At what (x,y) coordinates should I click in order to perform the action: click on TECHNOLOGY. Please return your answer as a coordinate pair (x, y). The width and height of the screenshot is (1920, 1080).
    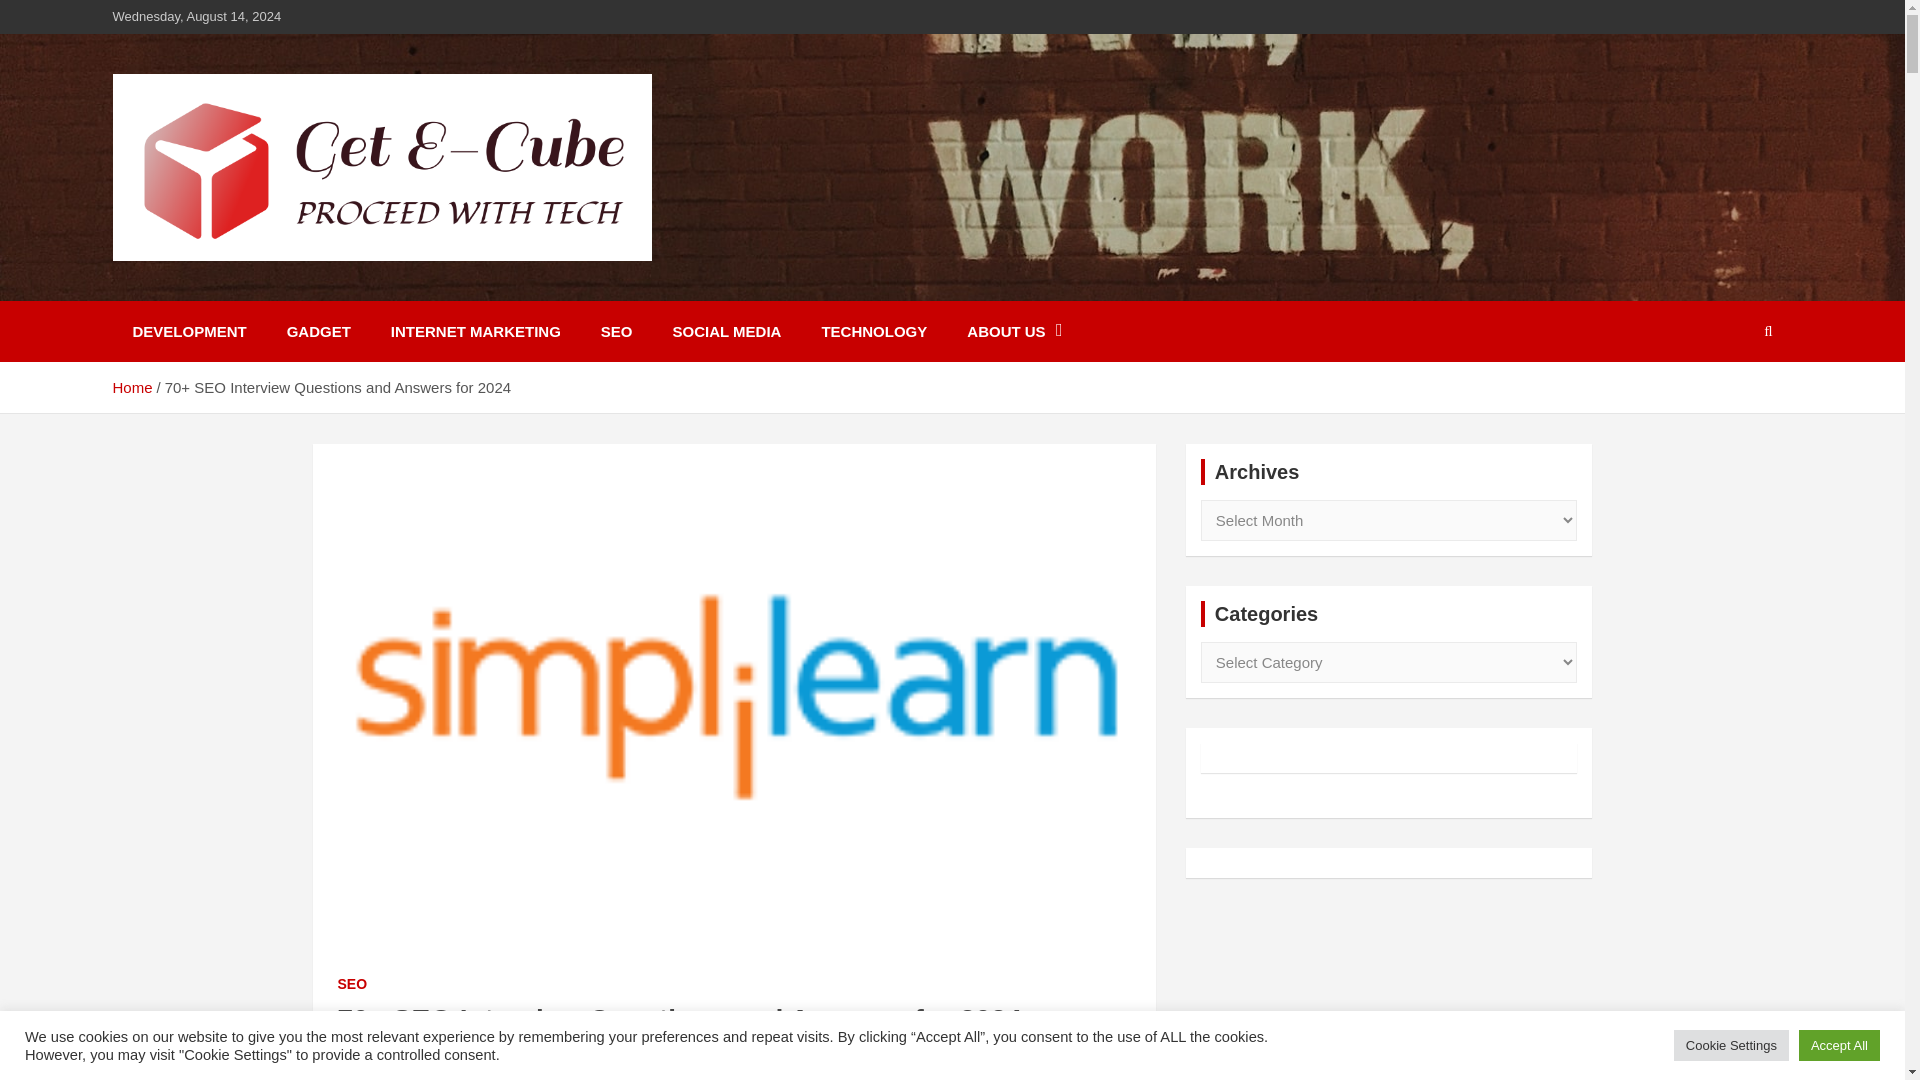
    Looking at the image, I should click on (873, 331).